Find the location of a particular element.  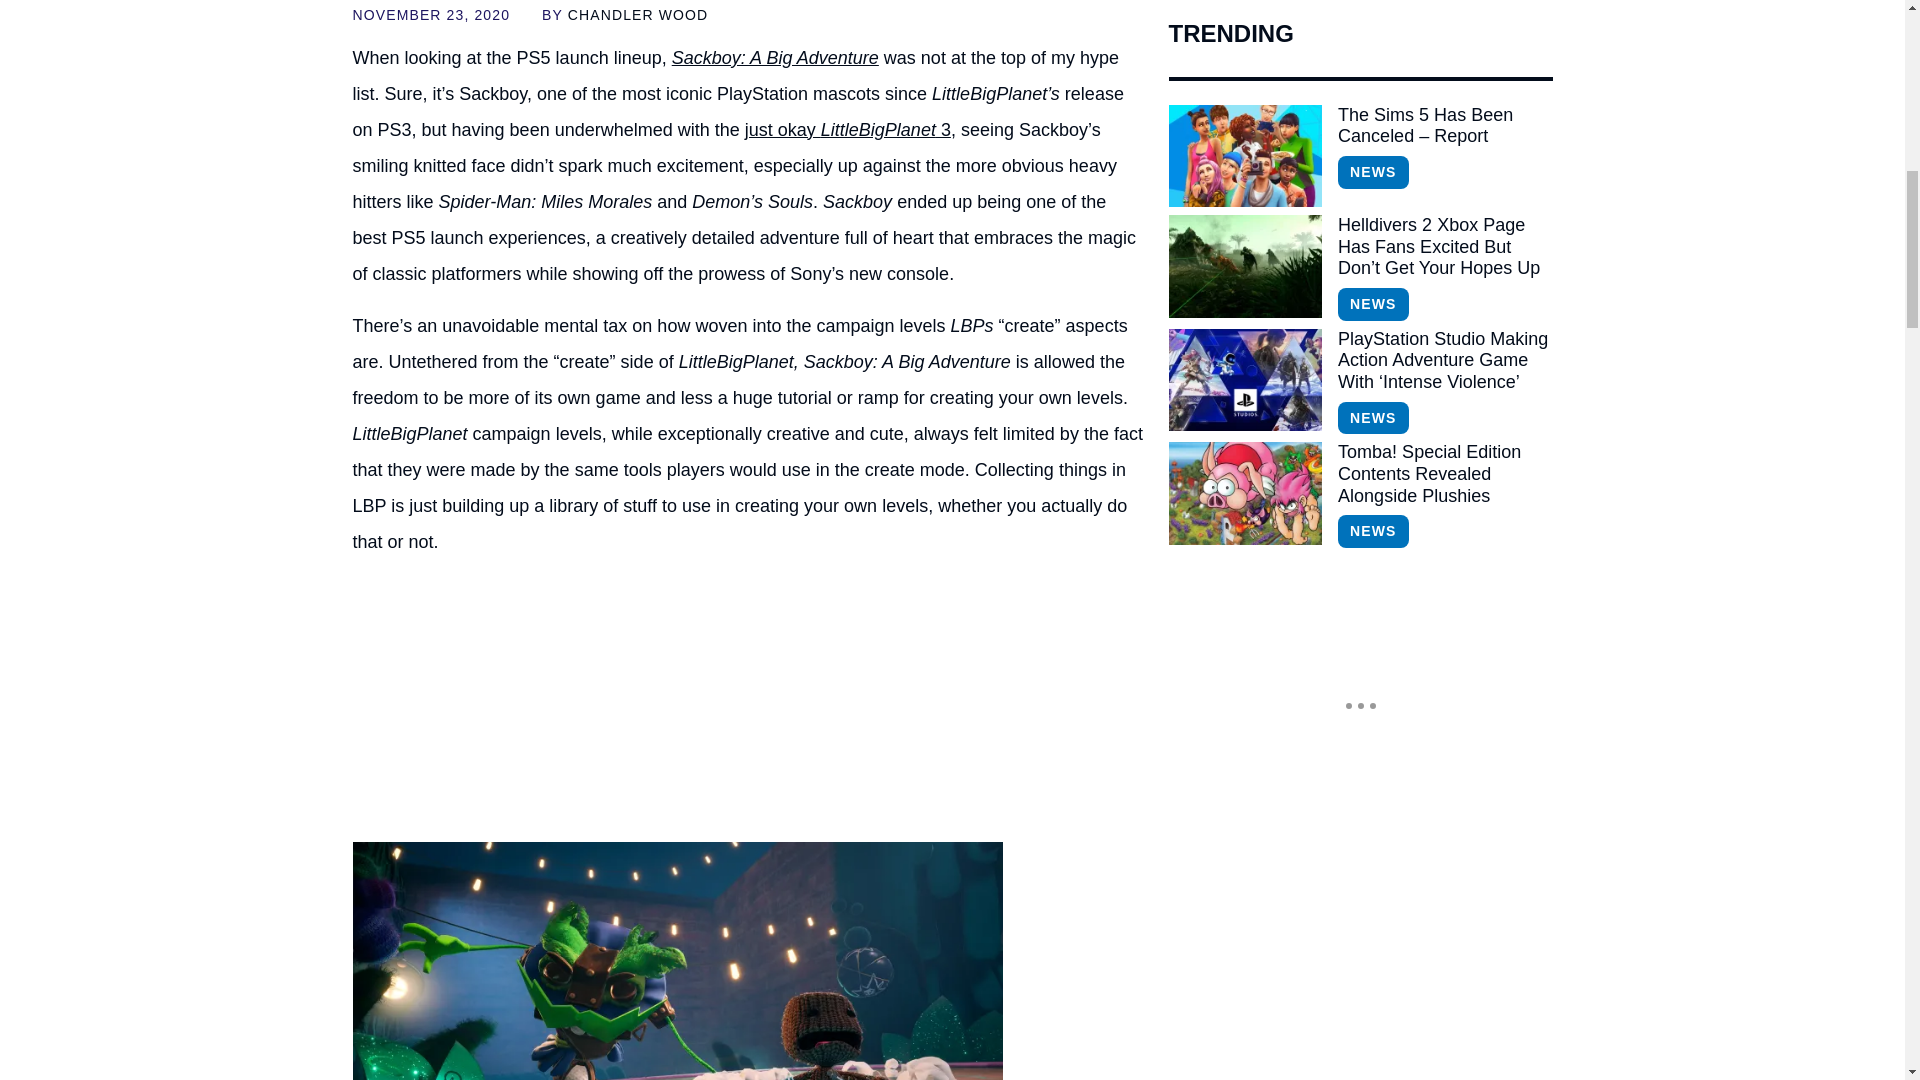

Tomba! Special Edition Contents Revealed Alongside Plushies is located at coordinates (1244, 492).